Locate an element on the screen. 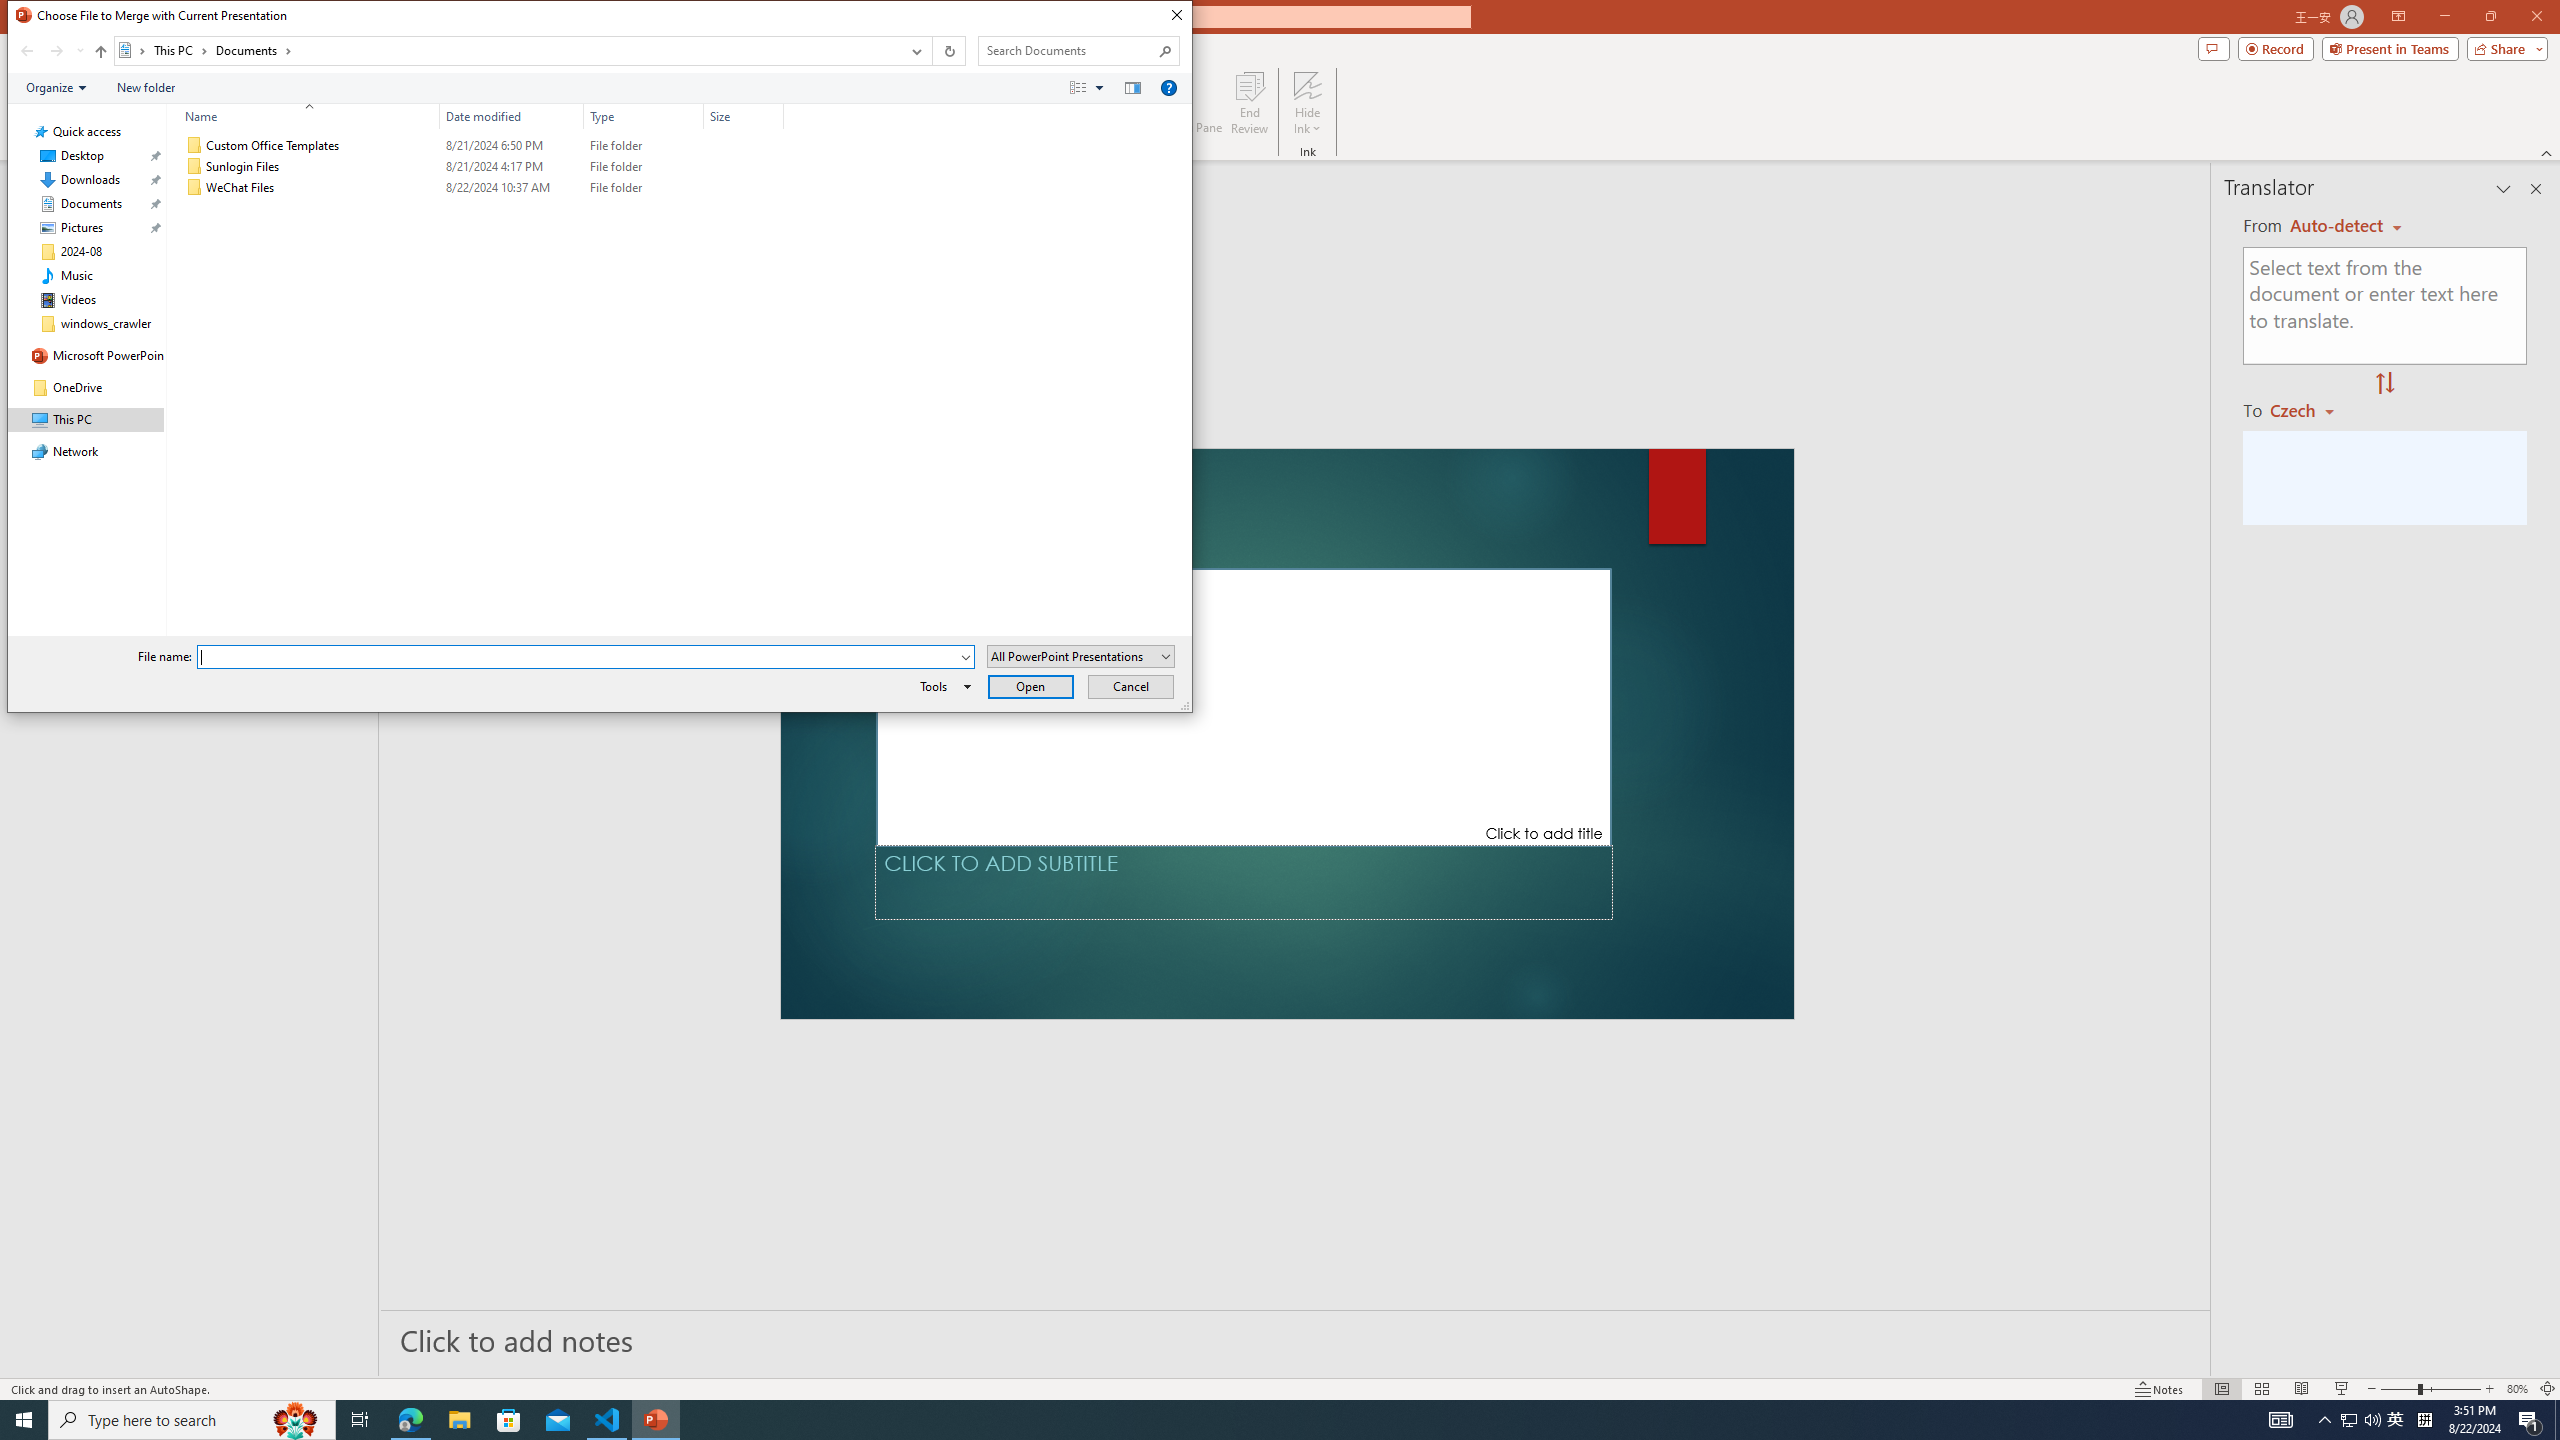  Date modified is located at coordinates (512, 188).